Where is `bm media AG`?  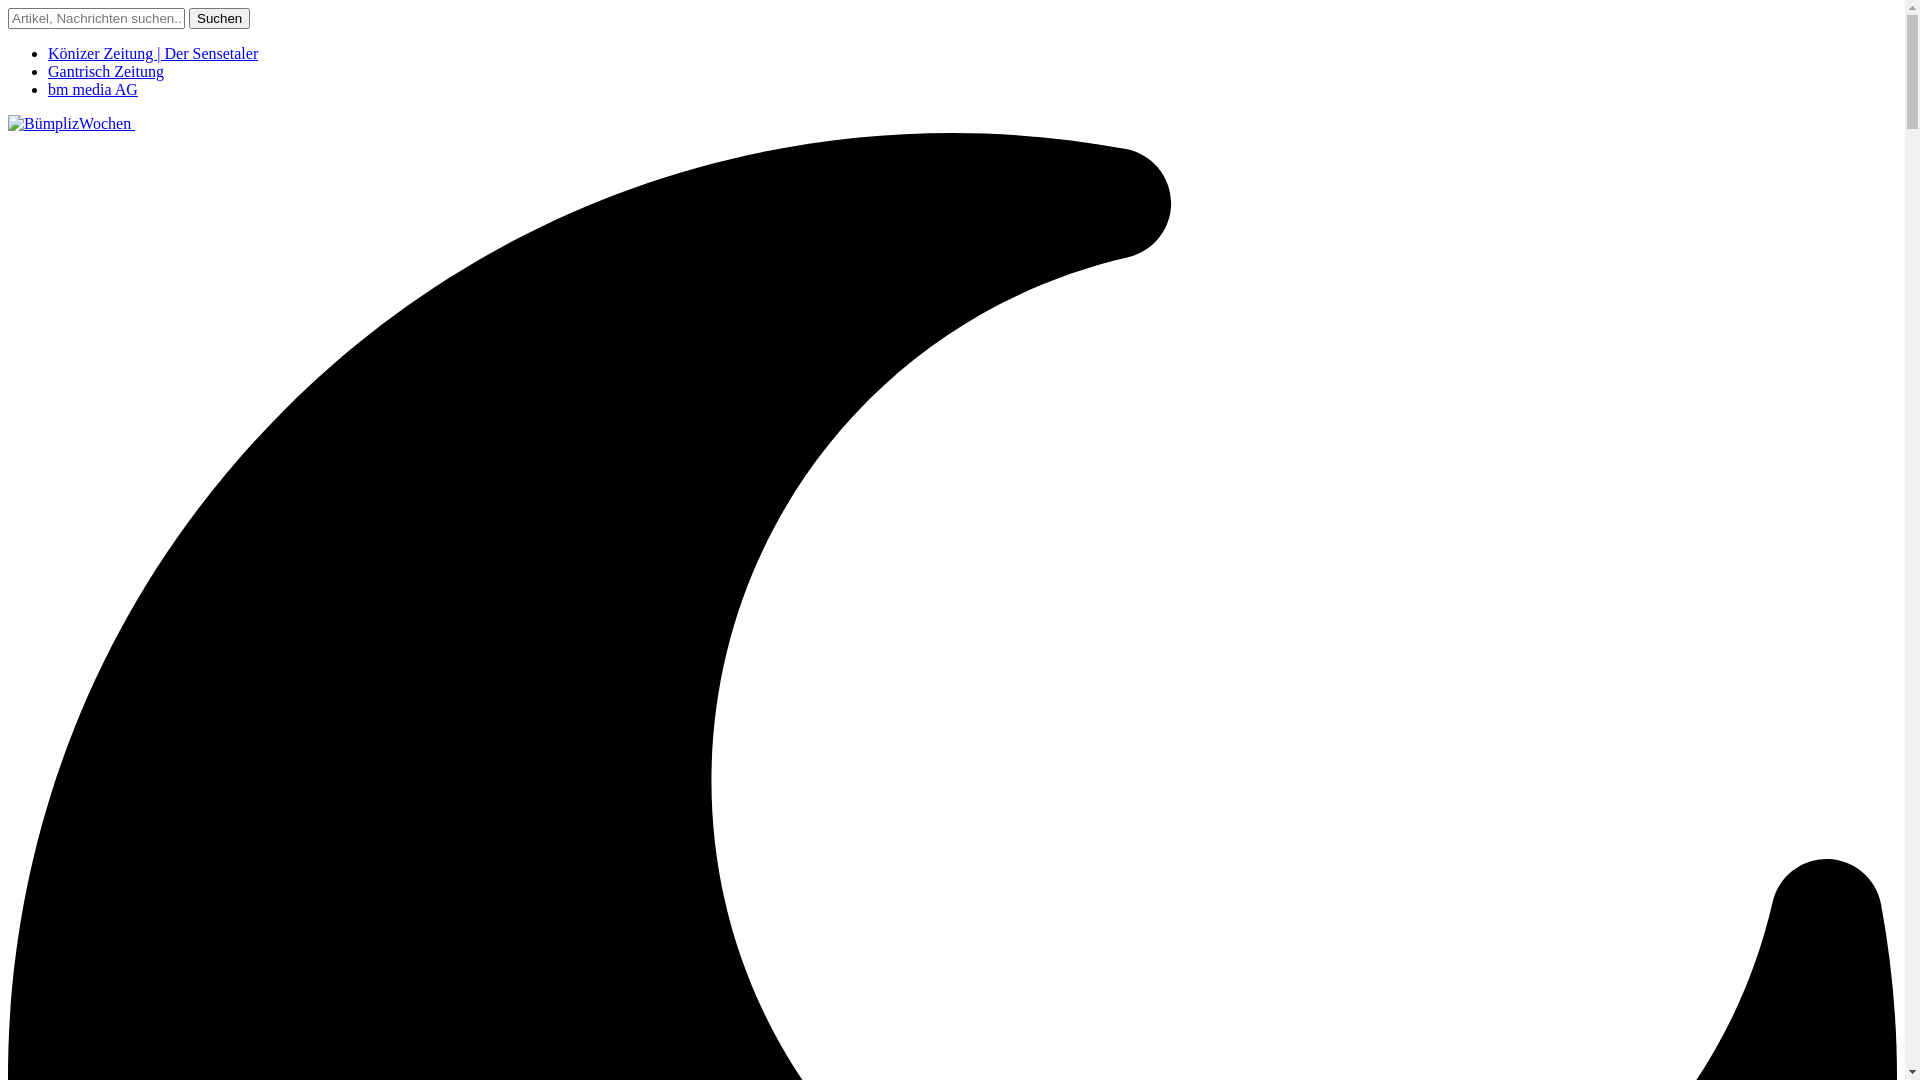
bm media AG is located at coordinates (93, 90).